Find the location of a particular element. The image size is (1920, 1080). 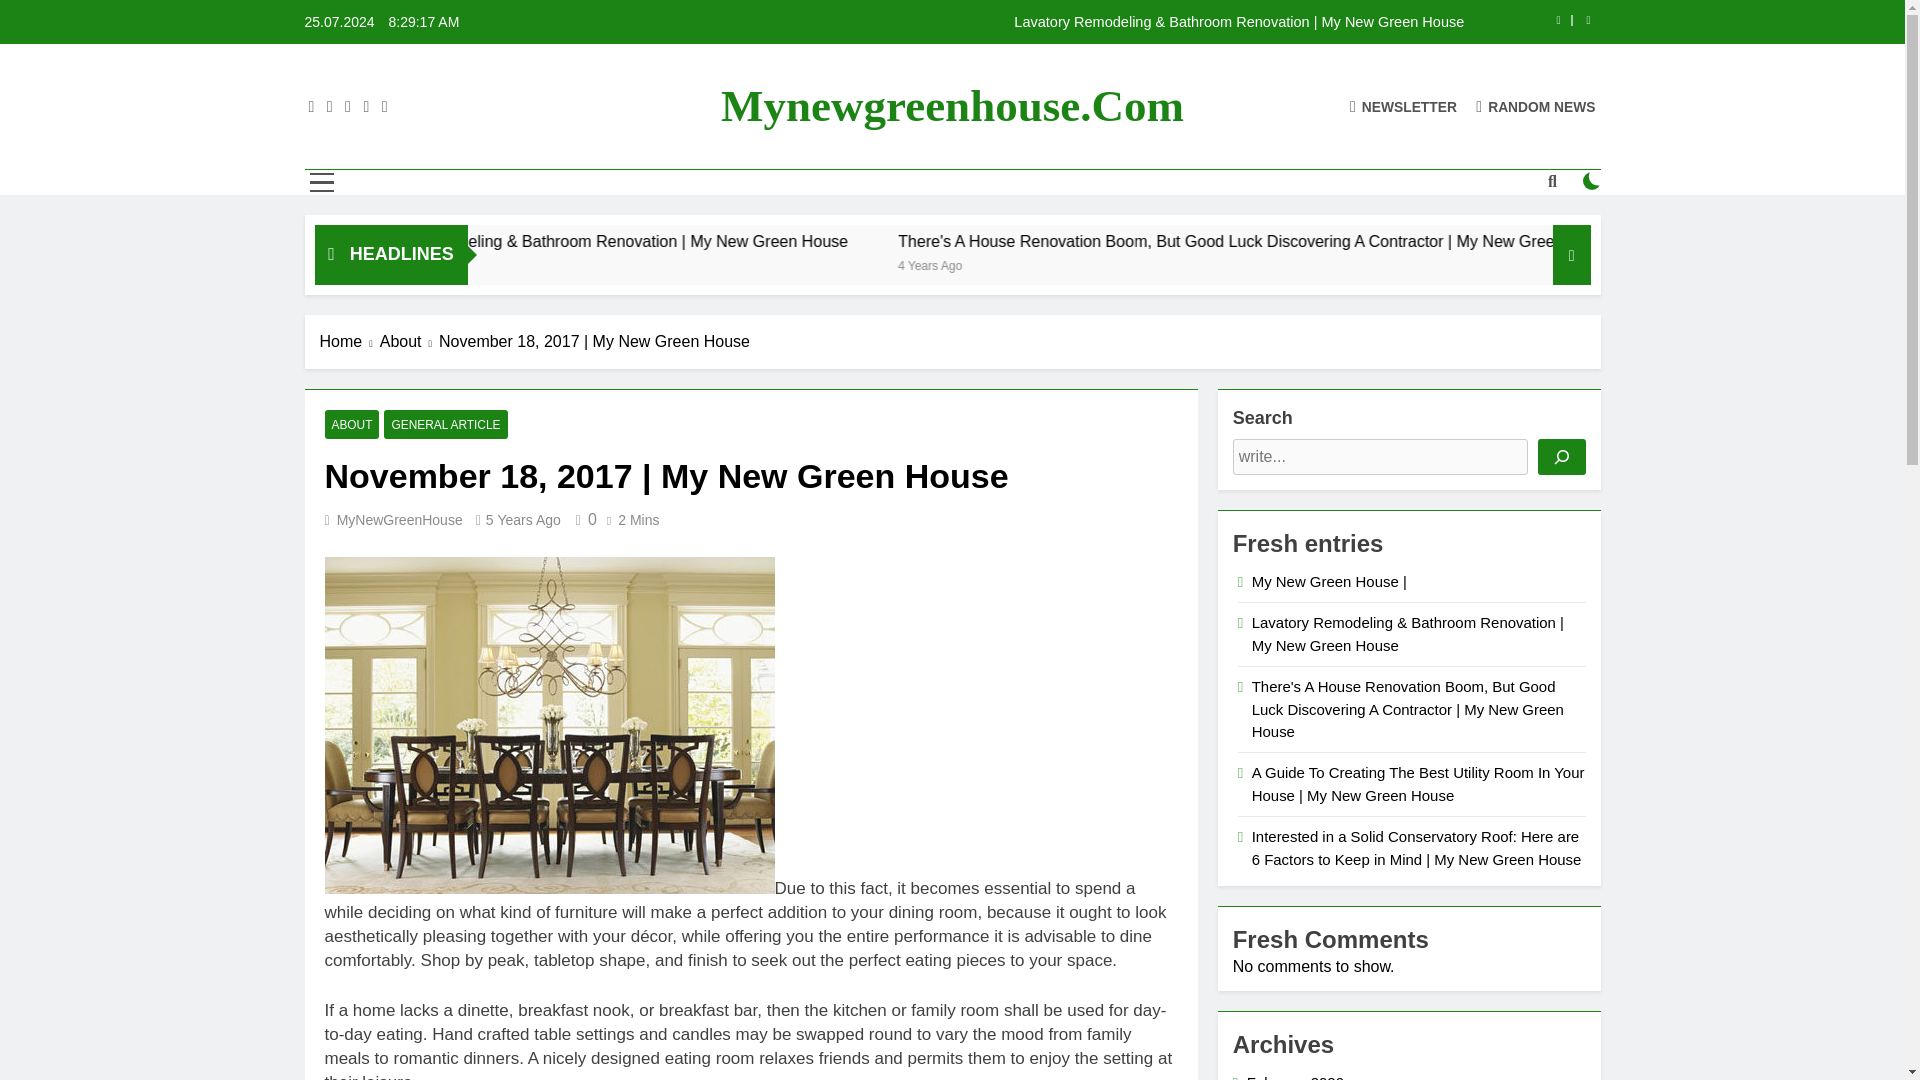

NEWSLETTER is located at coordinates (1403, 106).